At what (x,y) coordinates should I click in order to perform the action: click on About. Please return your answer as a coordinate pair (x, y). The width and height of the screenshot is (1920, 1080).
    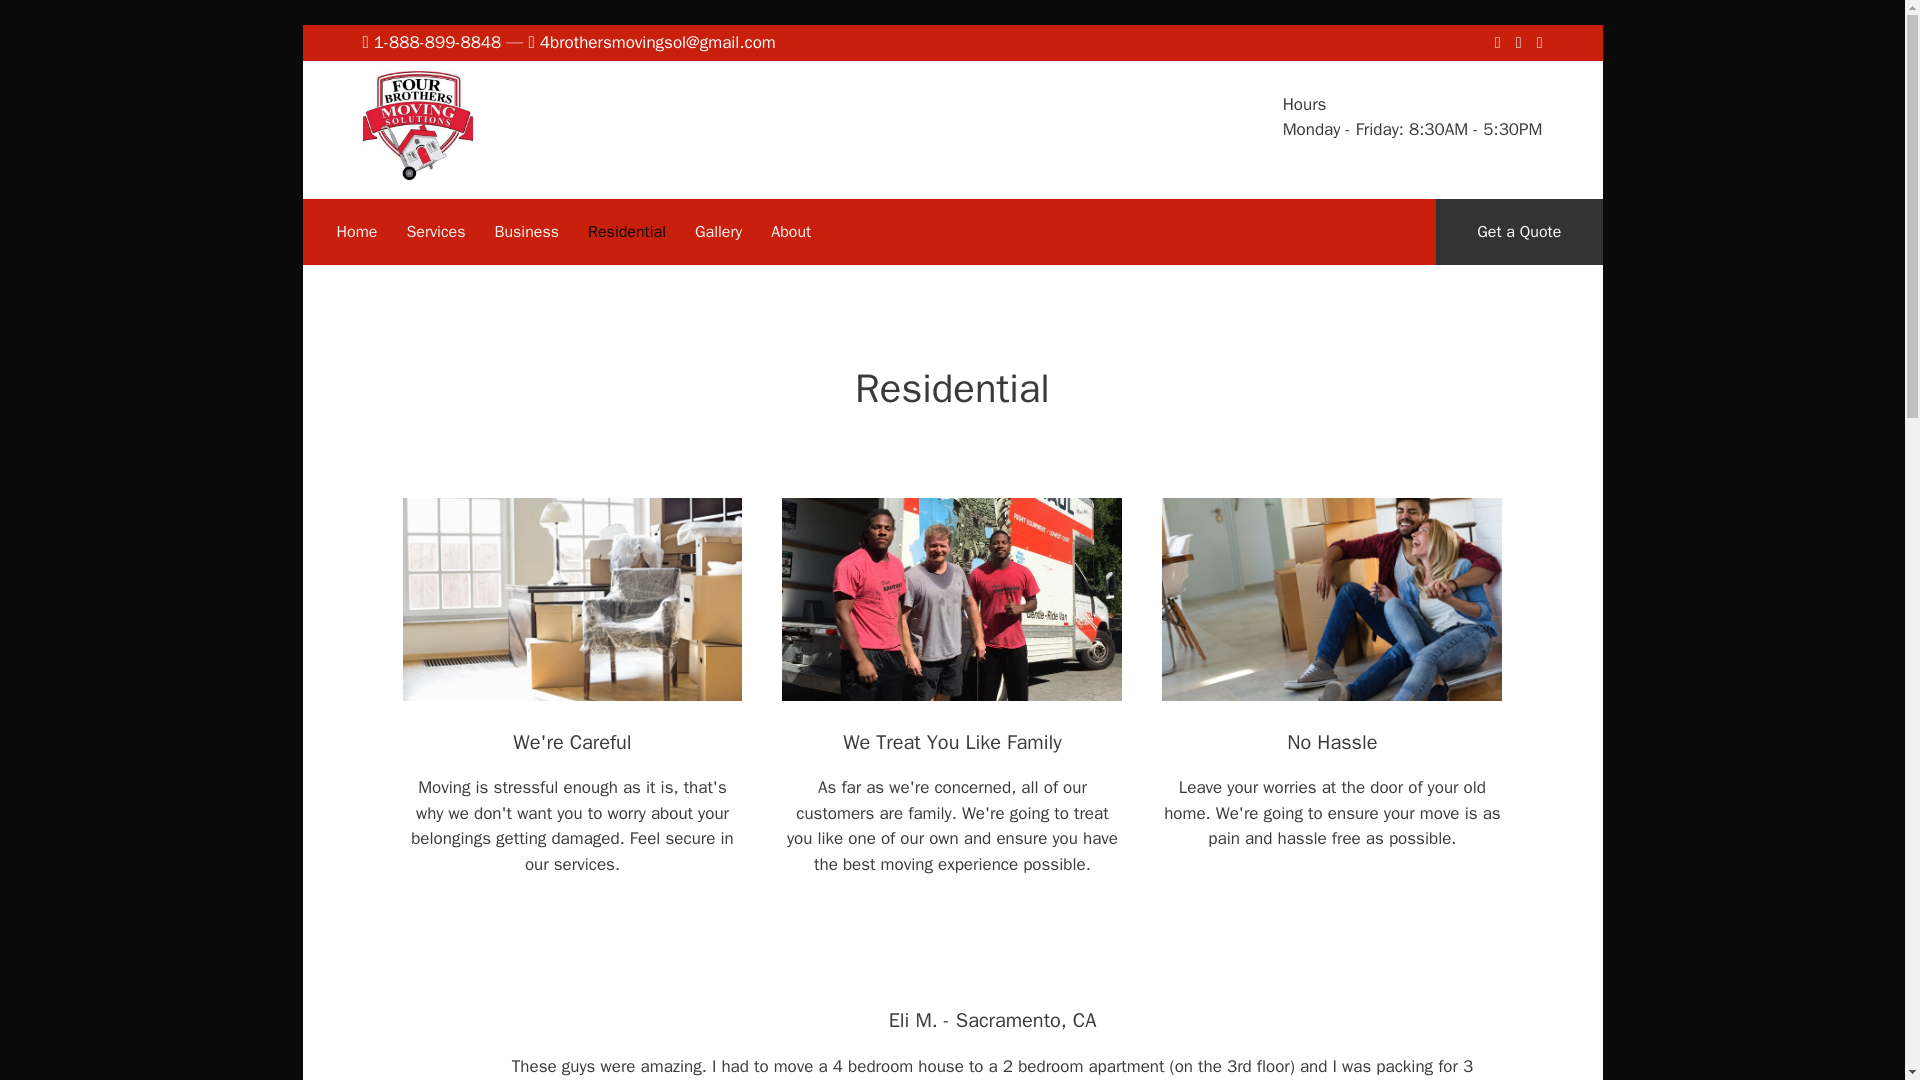
    Looking at the image, I should click on (790, 231).